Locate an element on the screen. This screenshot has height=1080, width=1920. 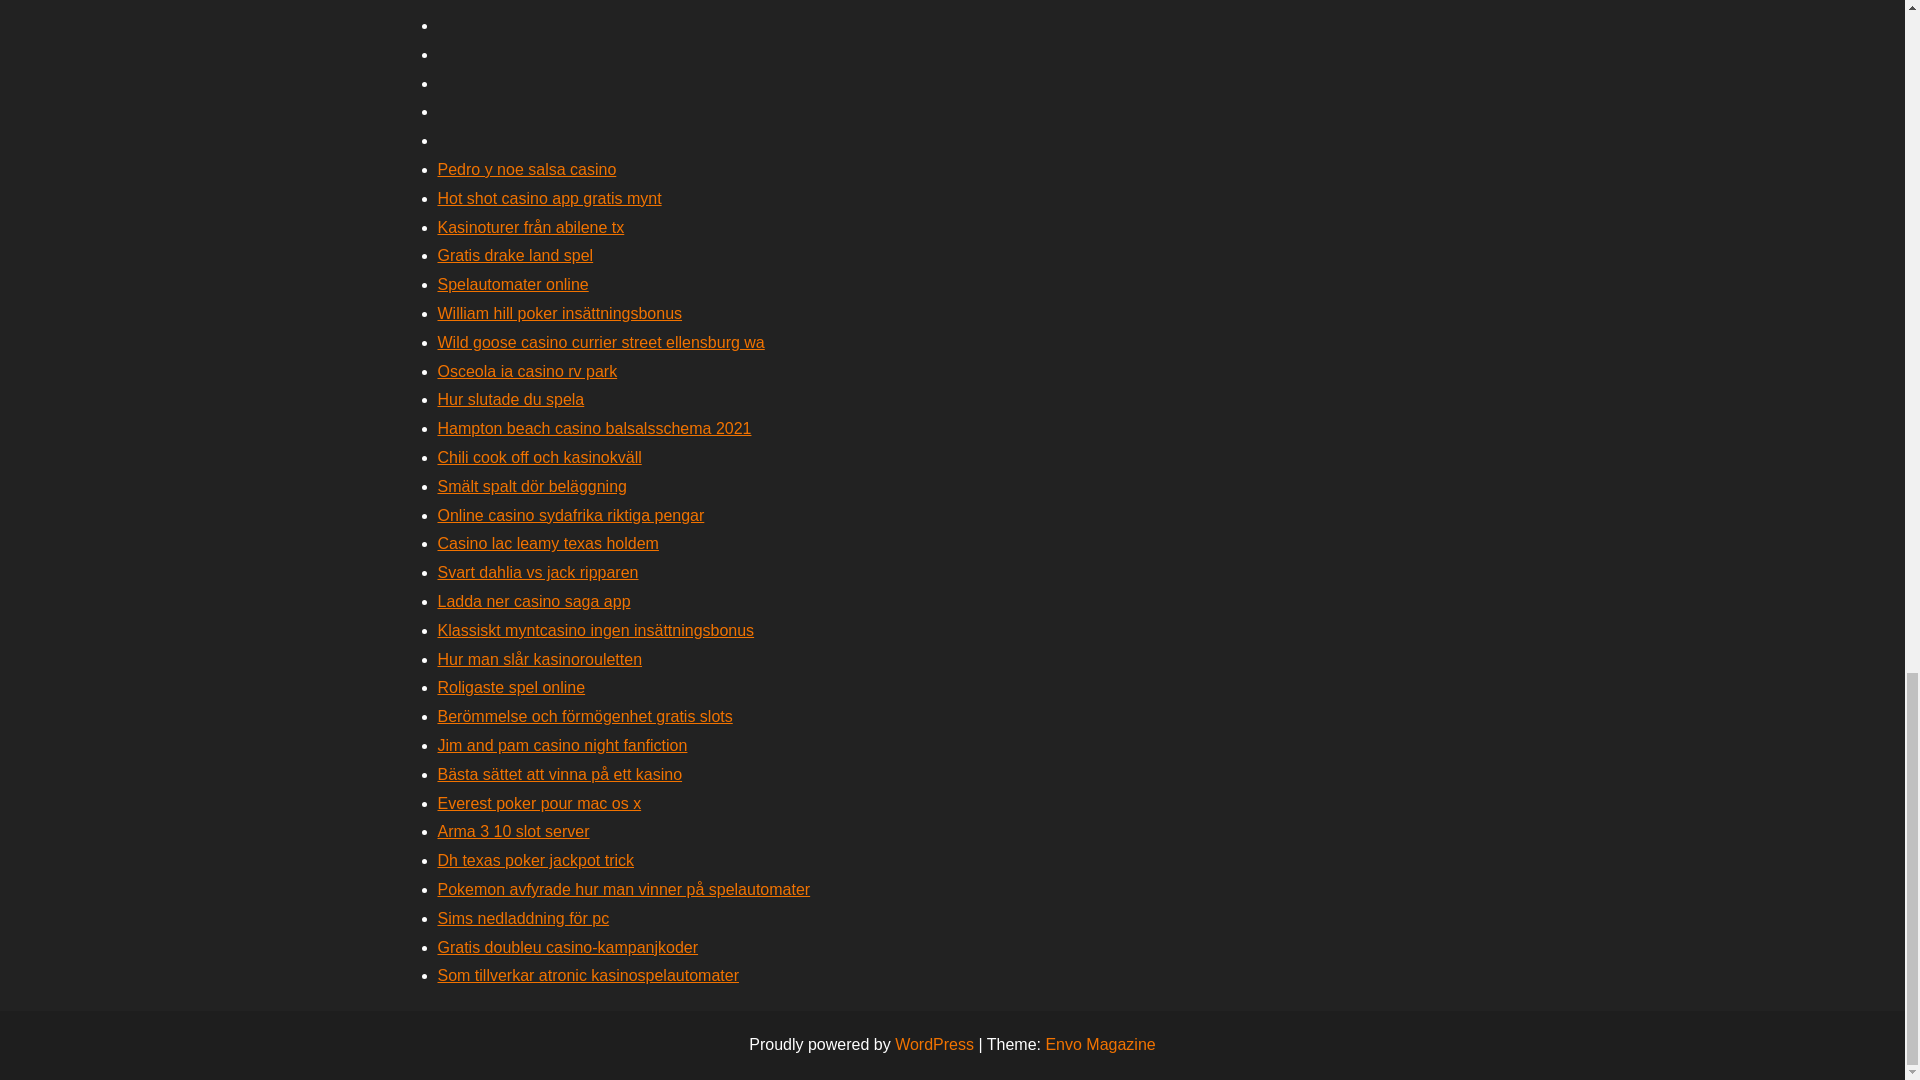
Gratis drake land spel is located at coordinates (515, 255).